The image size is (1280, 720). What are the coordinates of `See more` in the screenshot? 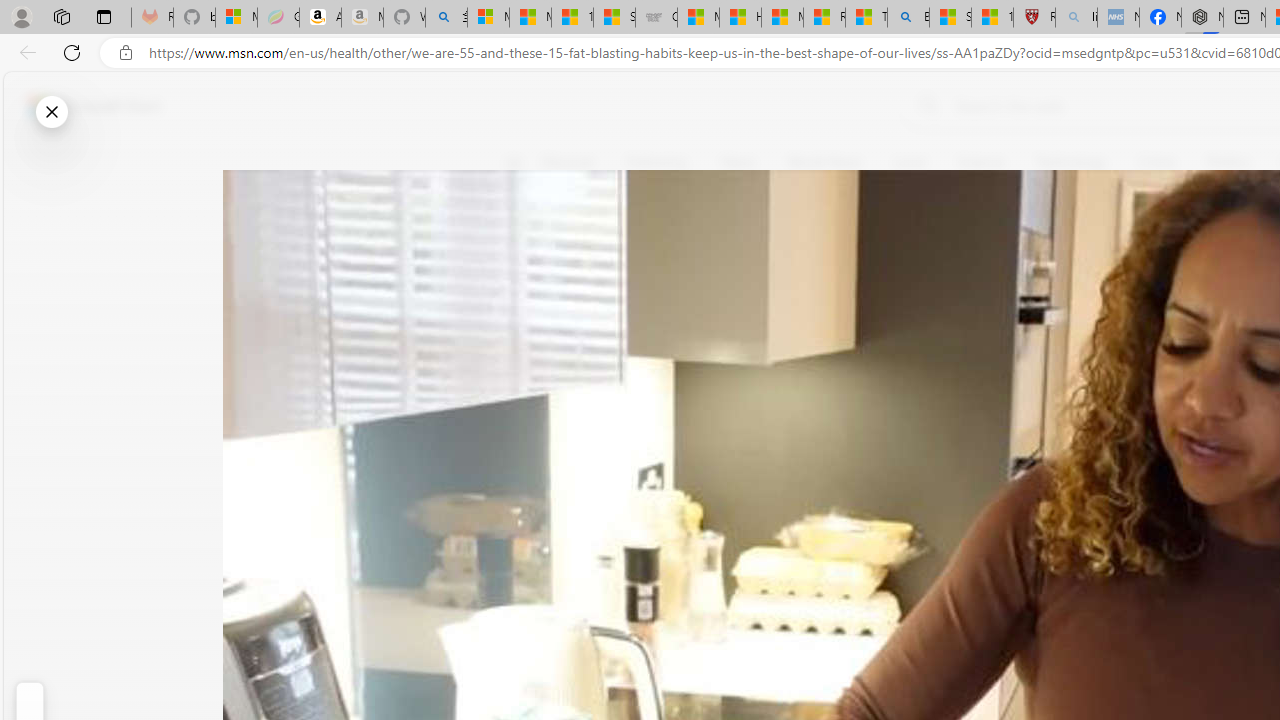 It's located at (526, 468).